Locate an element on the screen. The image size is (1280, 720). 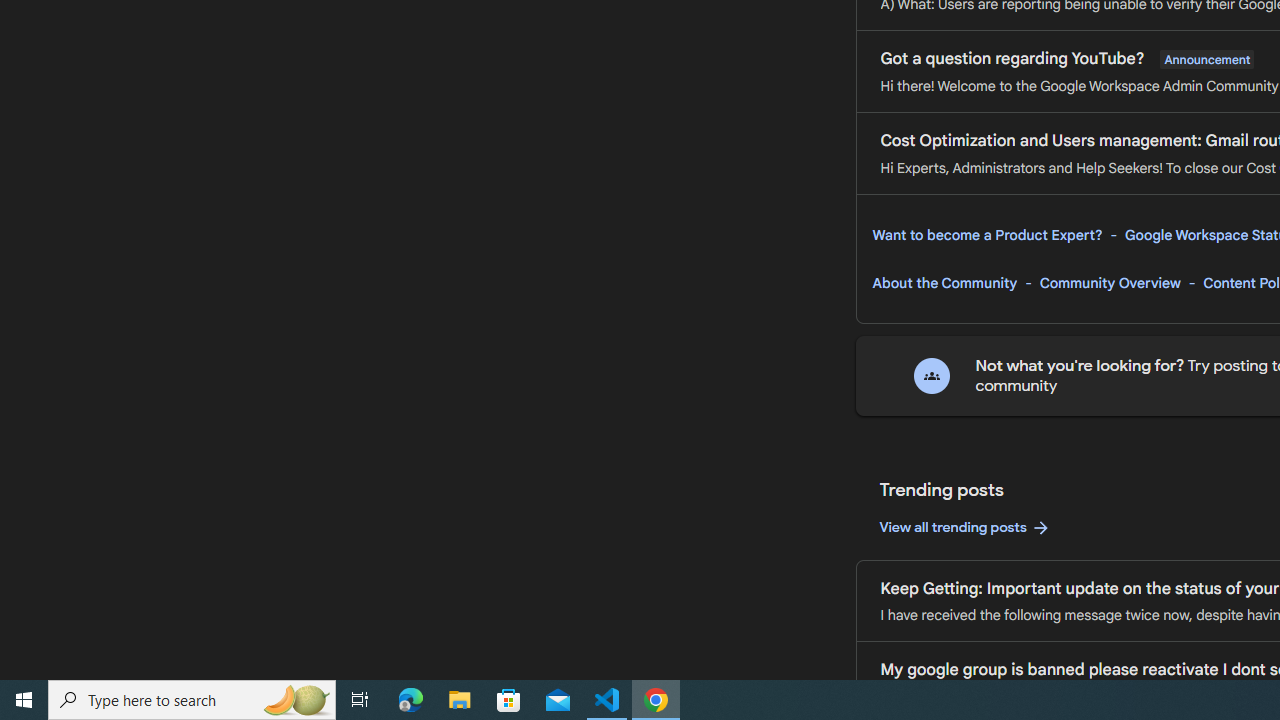
View all trending posts is located at coordinates (964, 528).